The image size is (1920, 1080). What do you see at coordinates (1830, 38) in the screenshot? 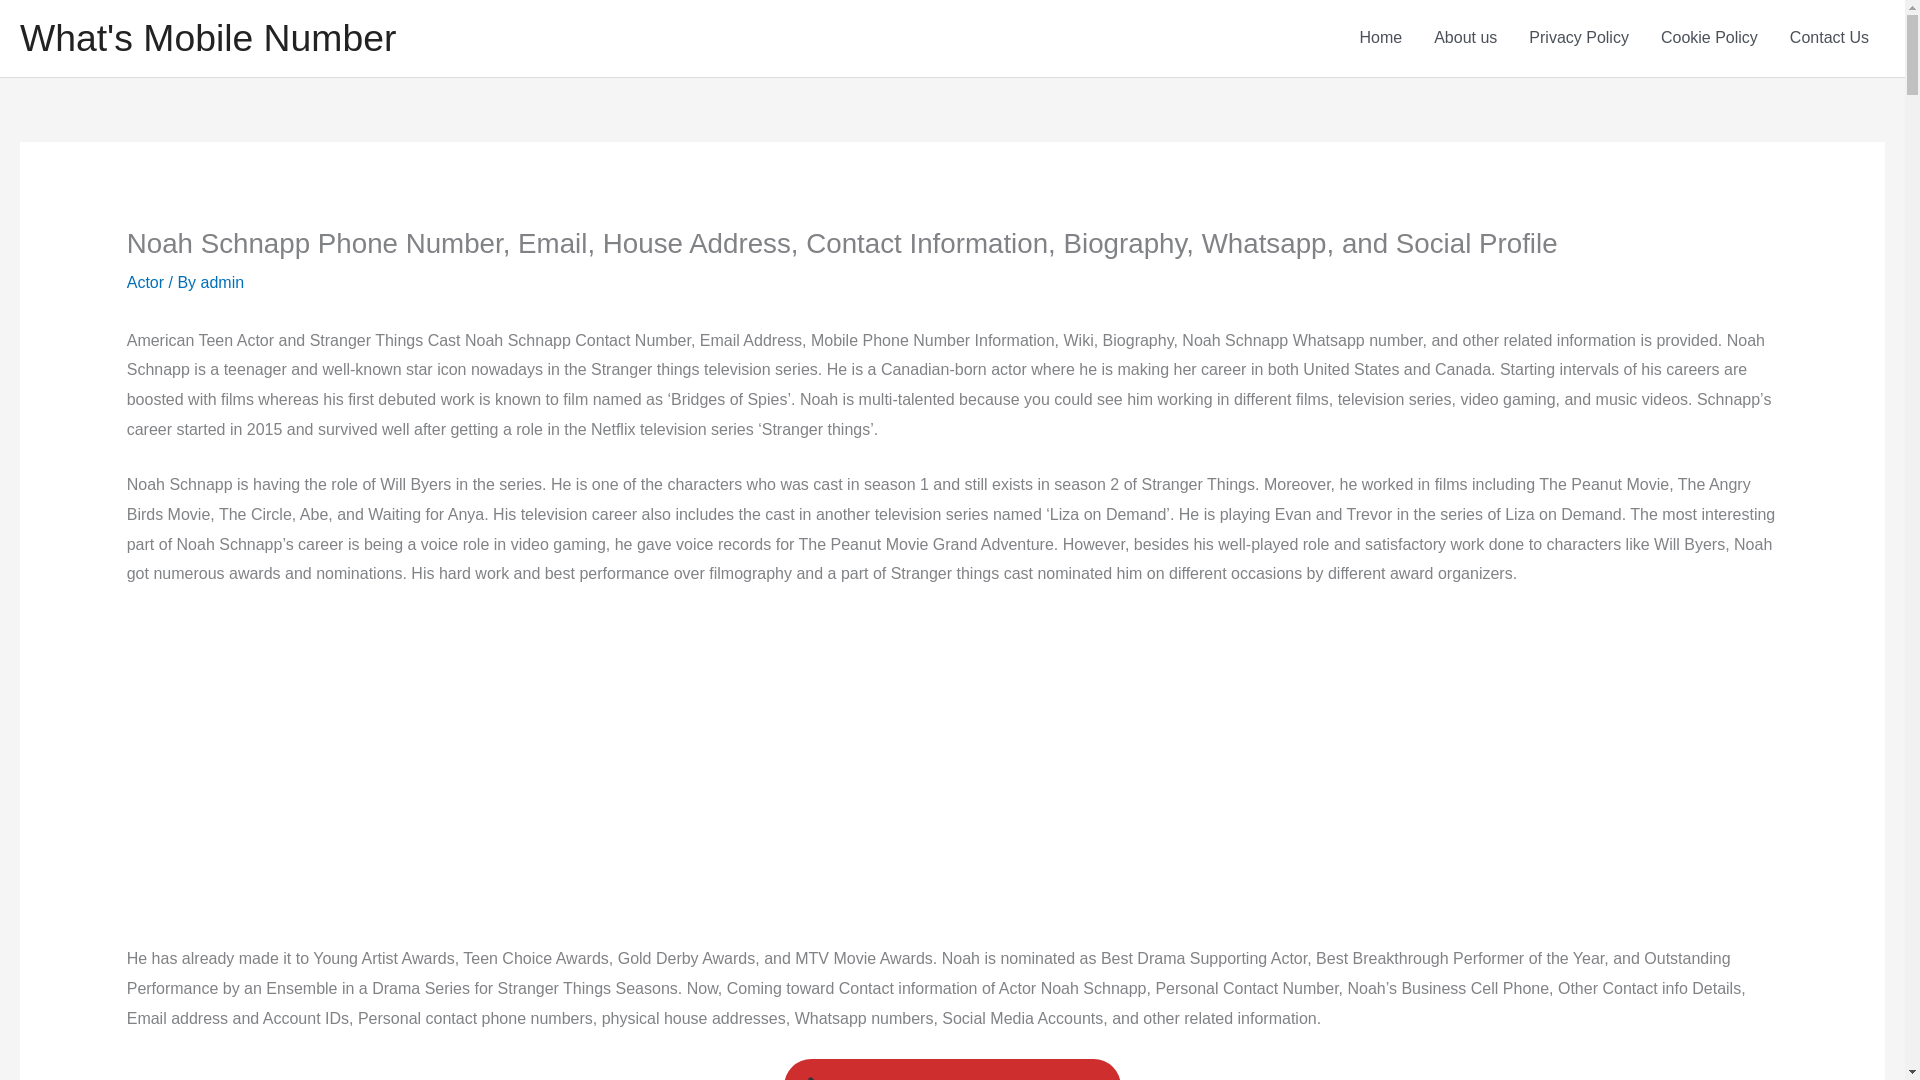
I see `Contact Us` at bounding box center [1830, 38].